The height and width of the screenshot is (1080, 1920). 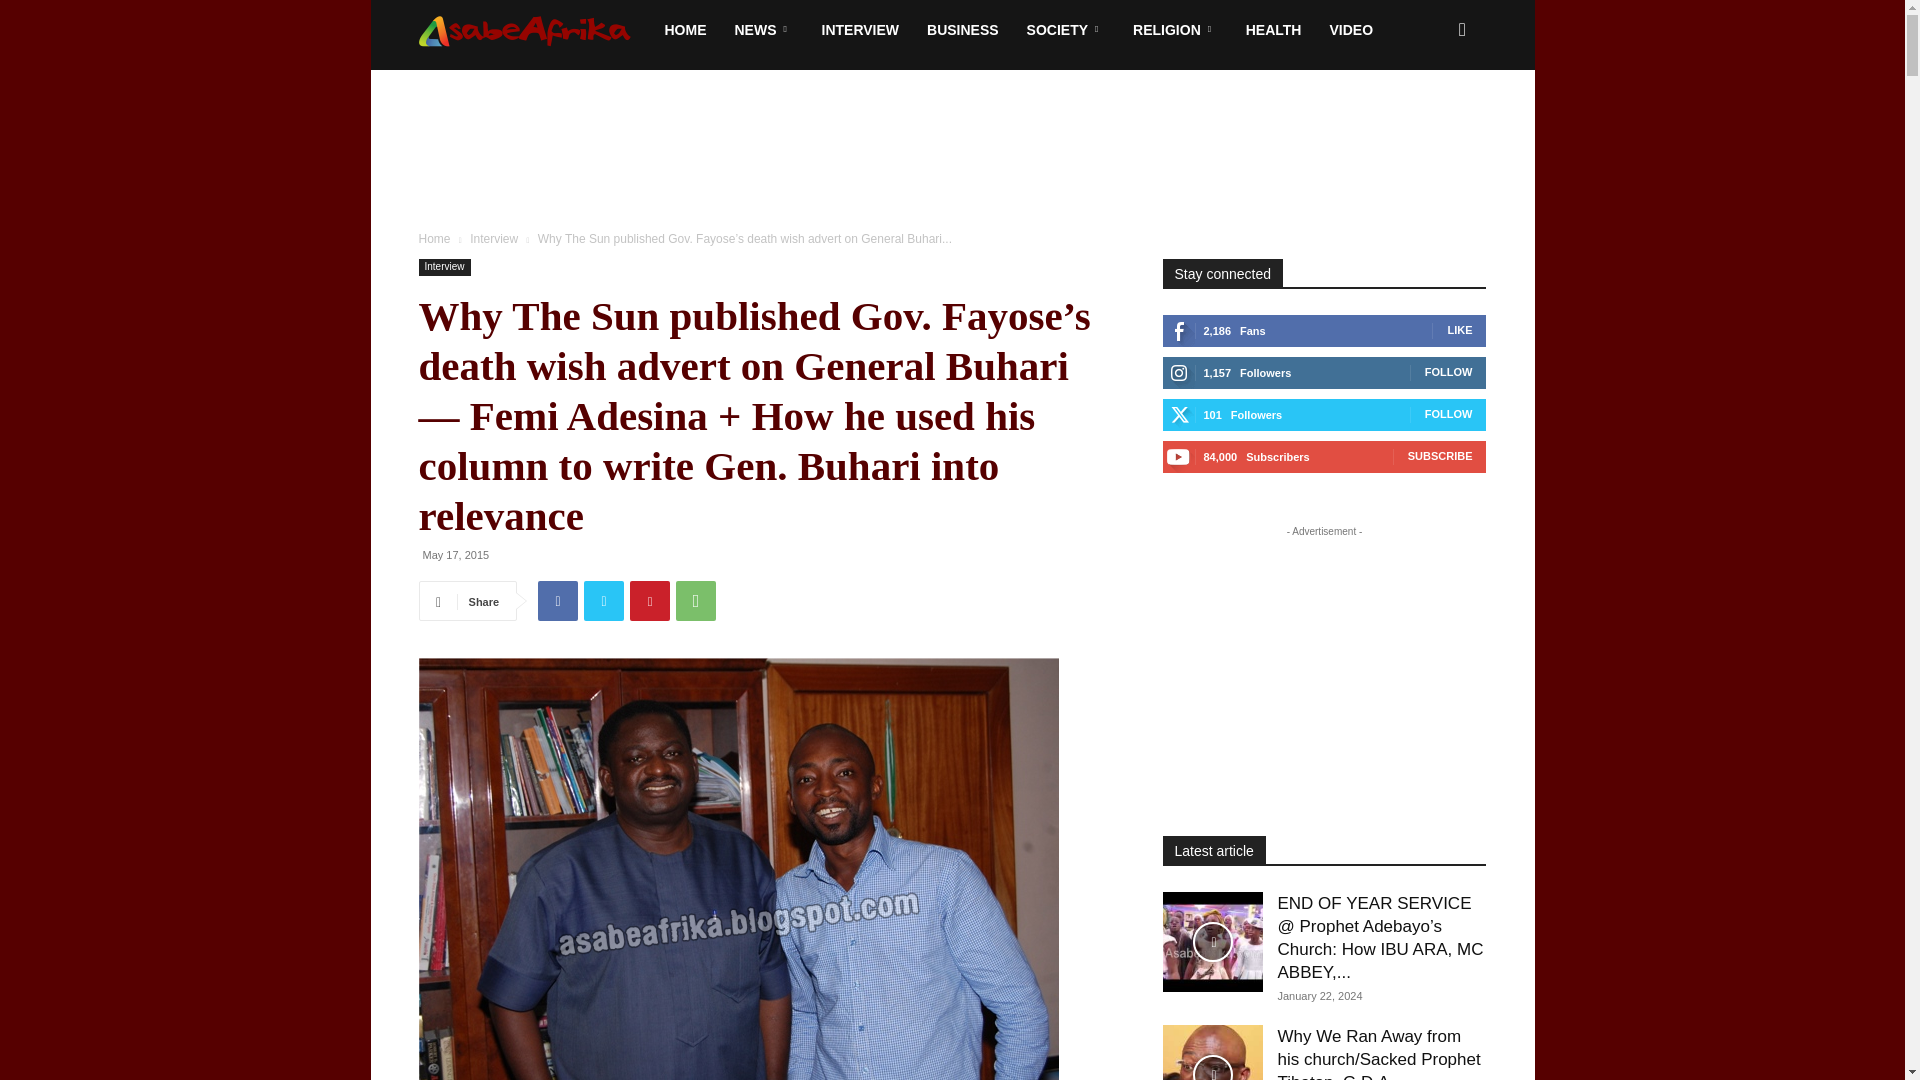 I want to click on Advertisement, so click(x=951, y=138).